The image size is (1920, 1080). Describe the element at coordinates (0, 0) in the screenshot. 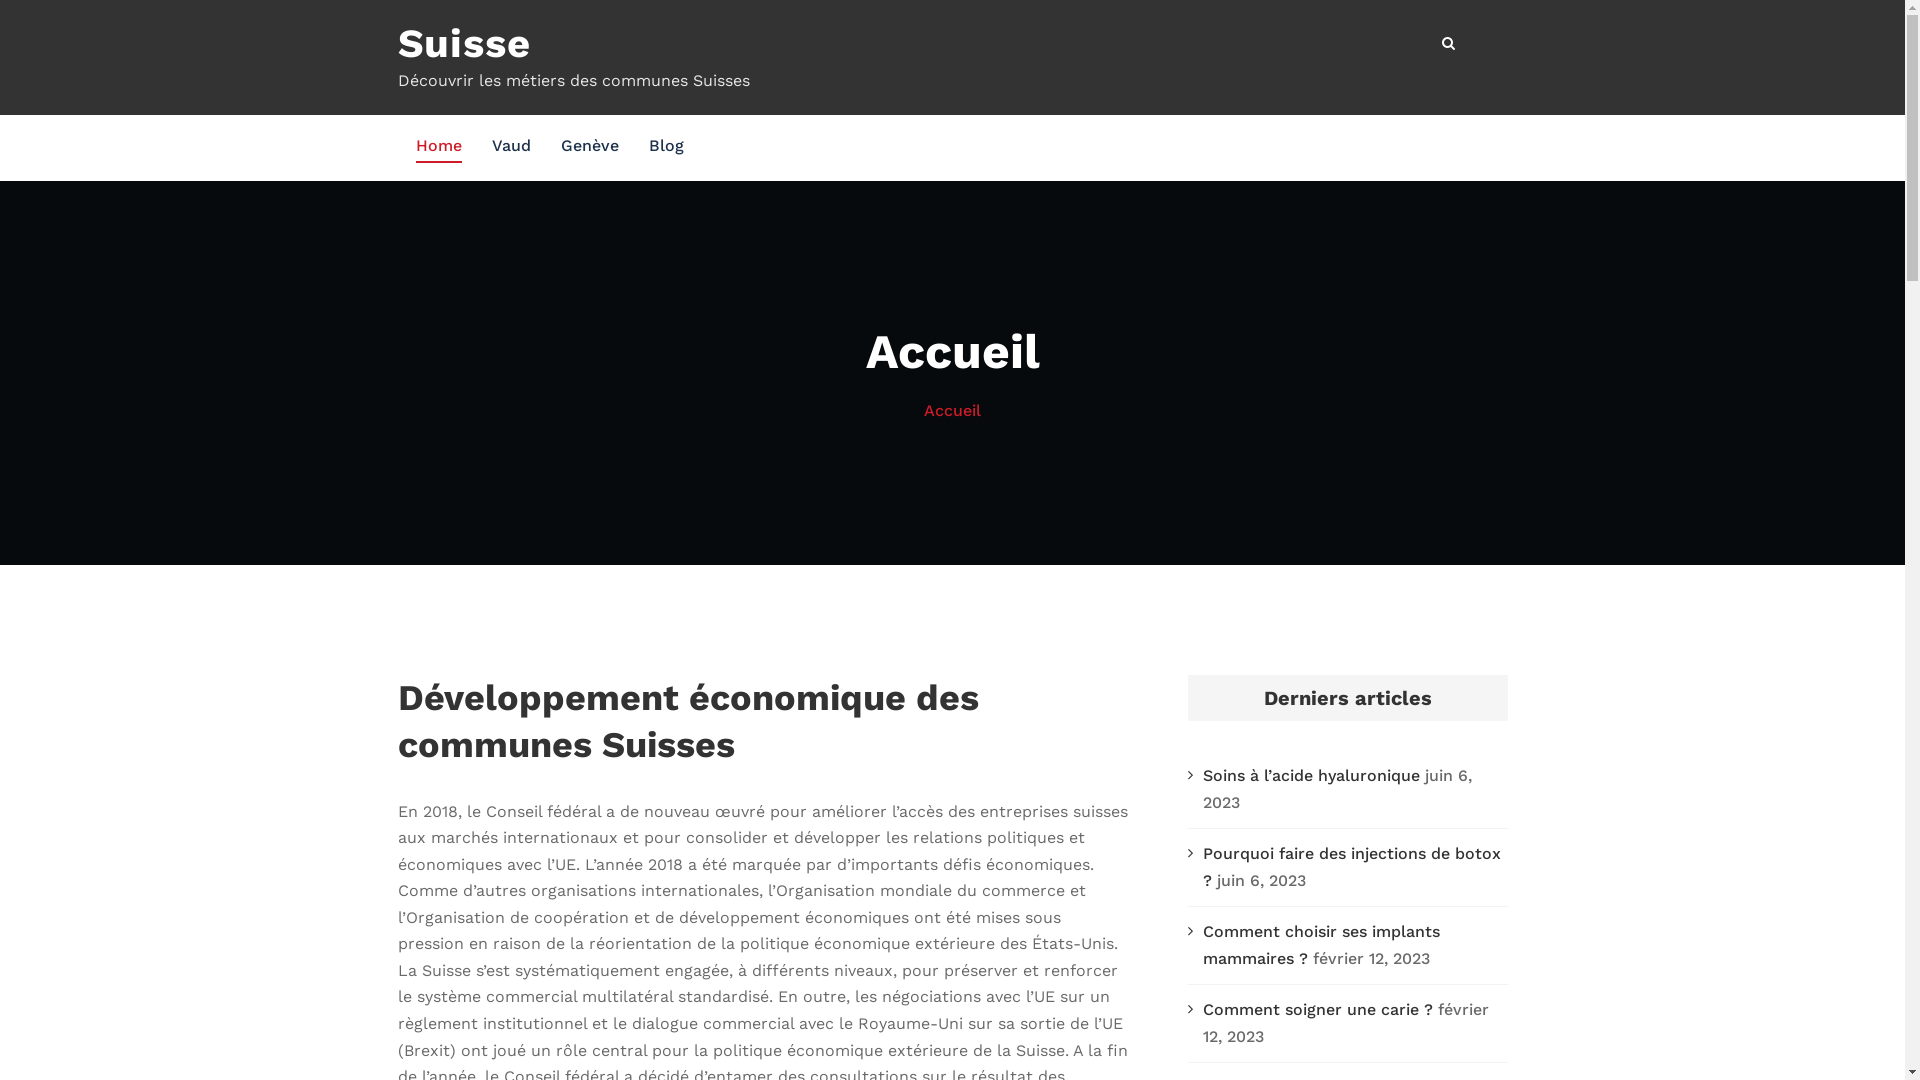

I see `Aller au contenu` at that location.